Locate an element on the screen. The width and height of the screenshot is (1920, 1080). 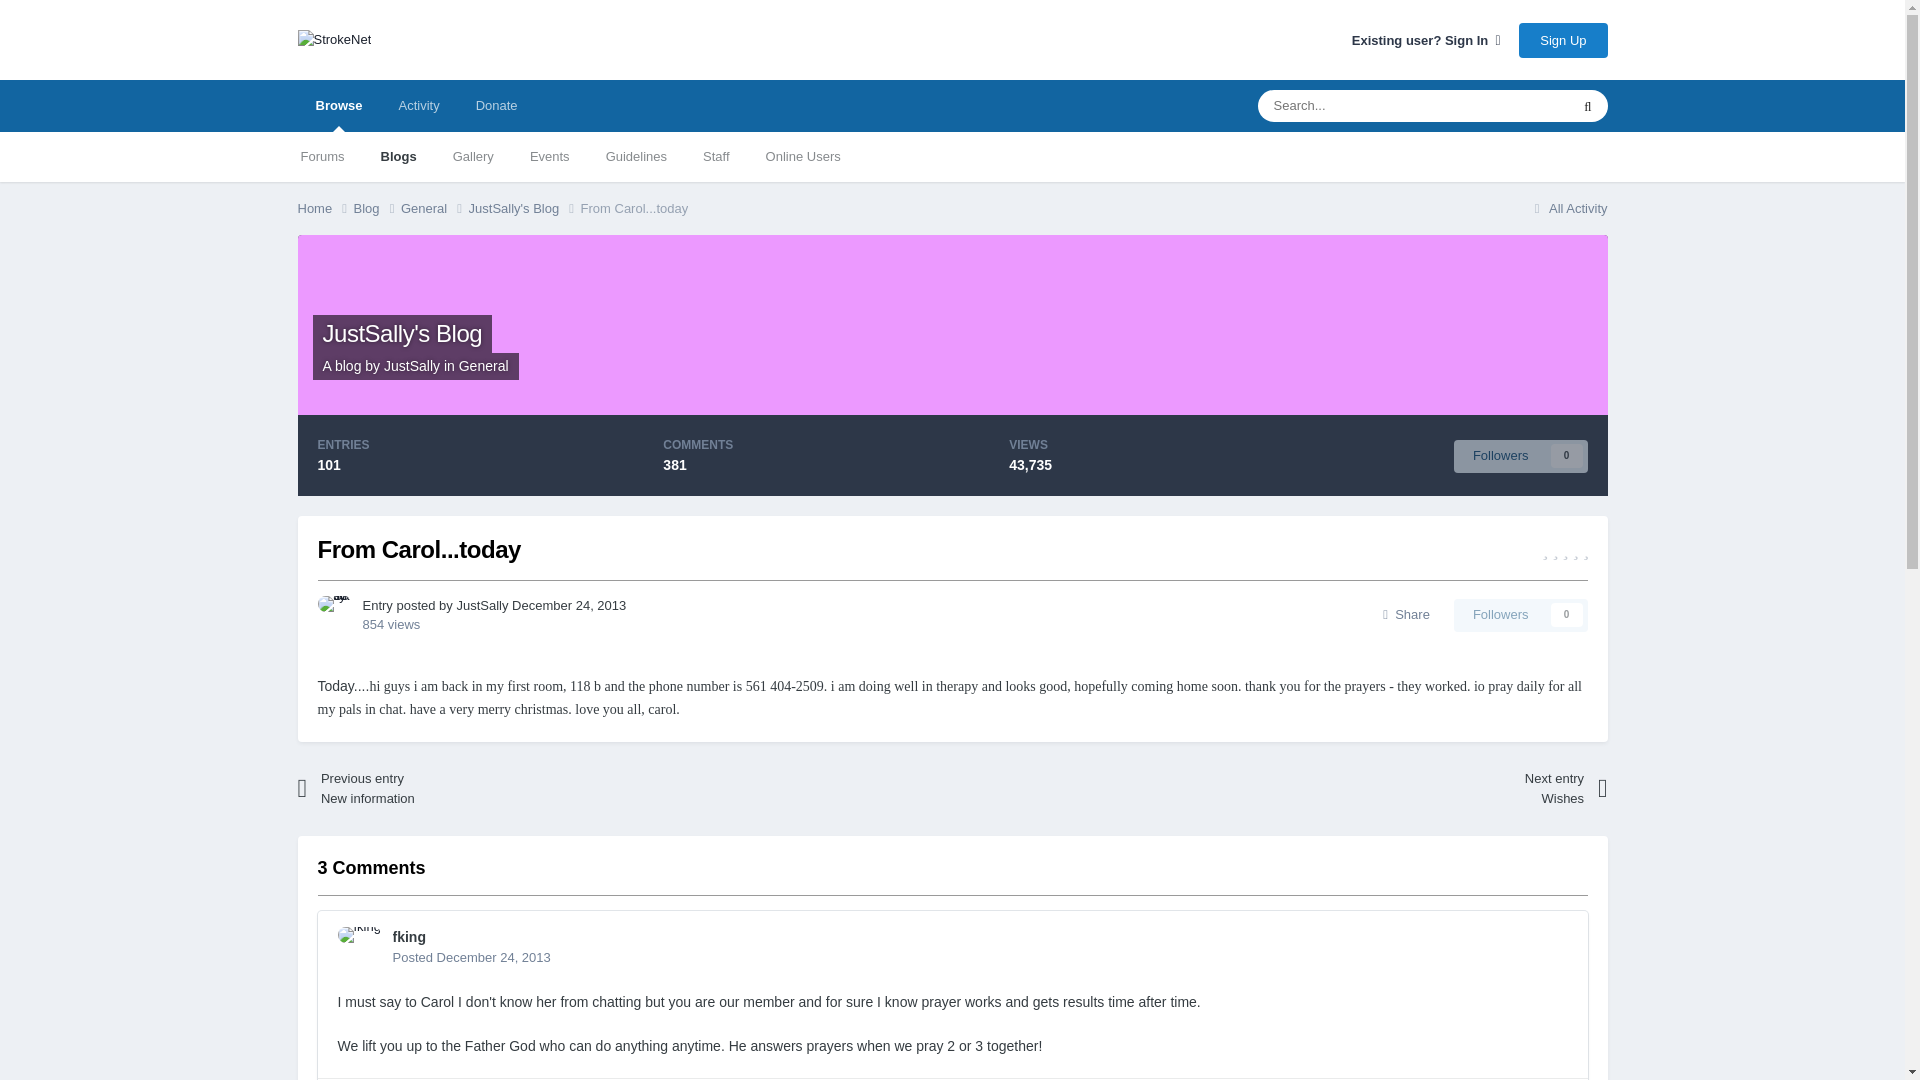
Blogs is located at coordinates (398, 156).